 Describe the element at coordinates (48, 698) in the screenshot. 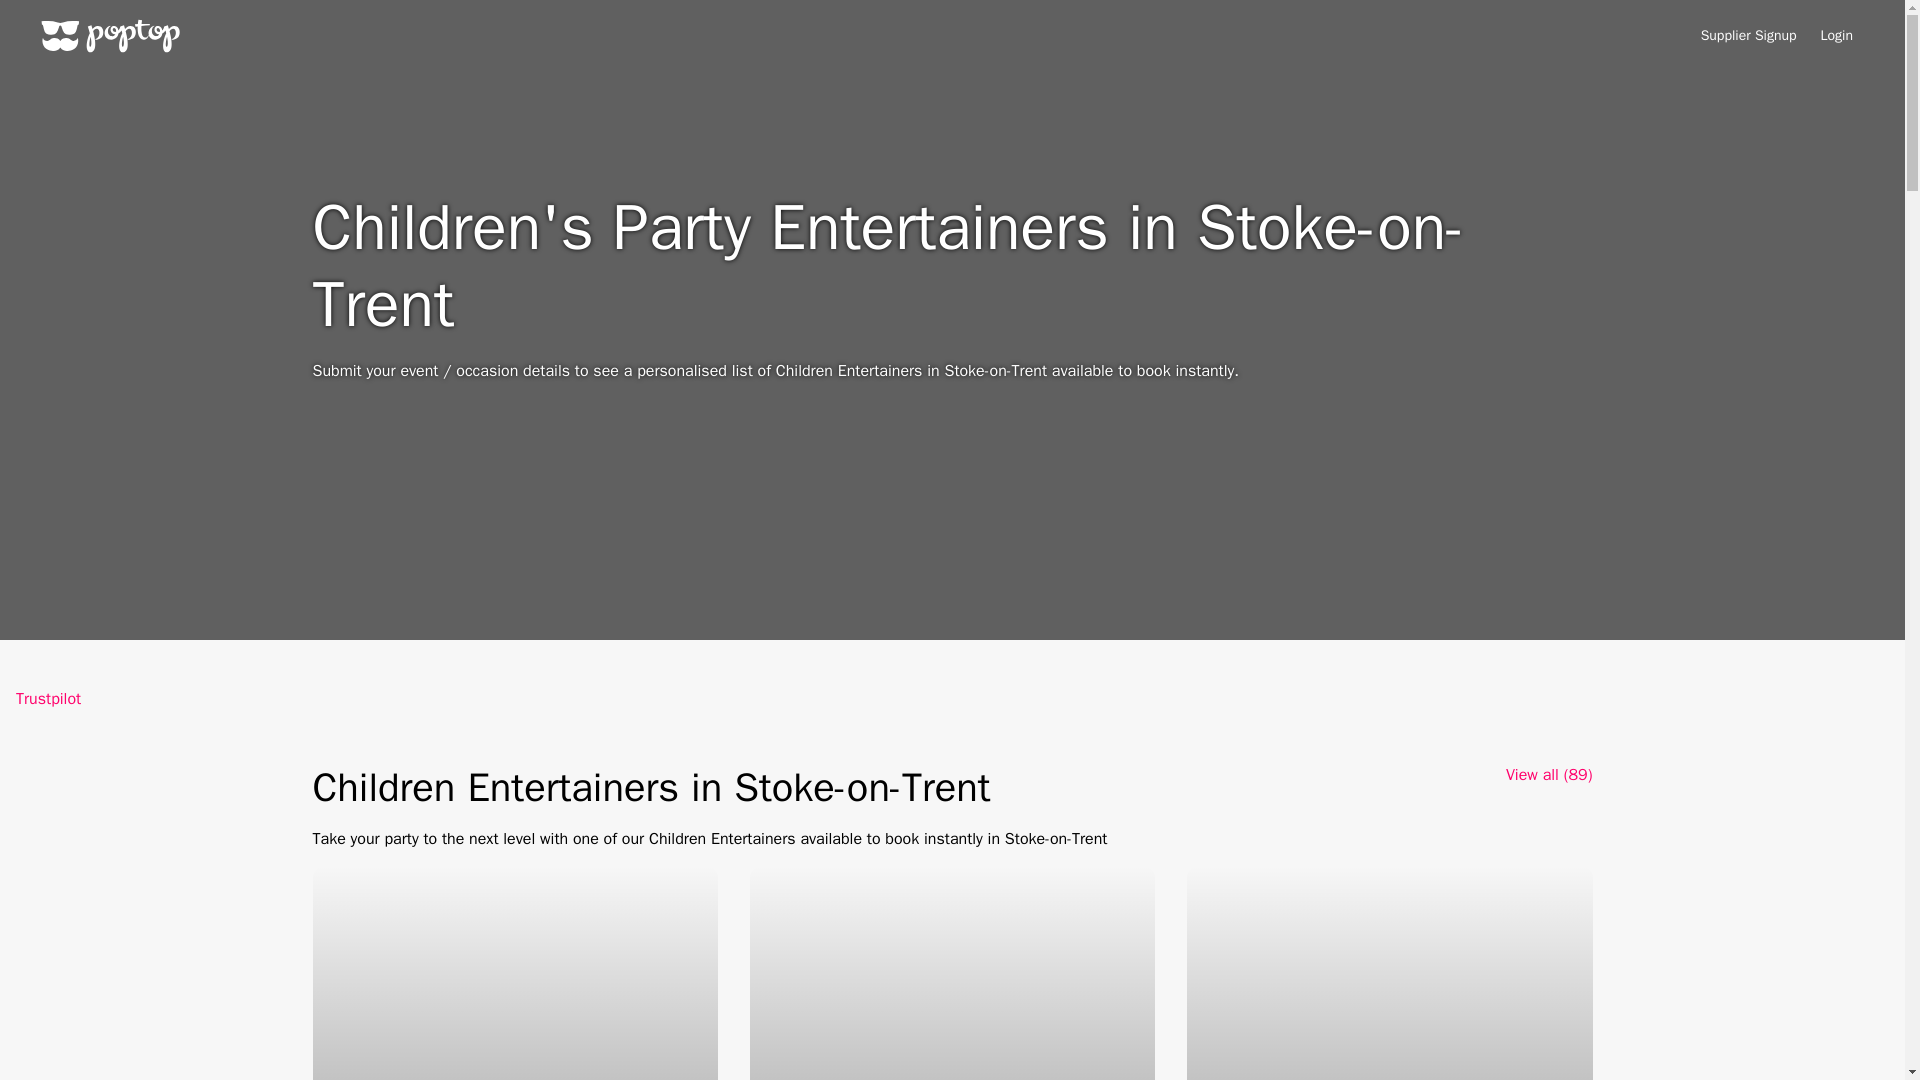

I see `Trustpilot` at that location.